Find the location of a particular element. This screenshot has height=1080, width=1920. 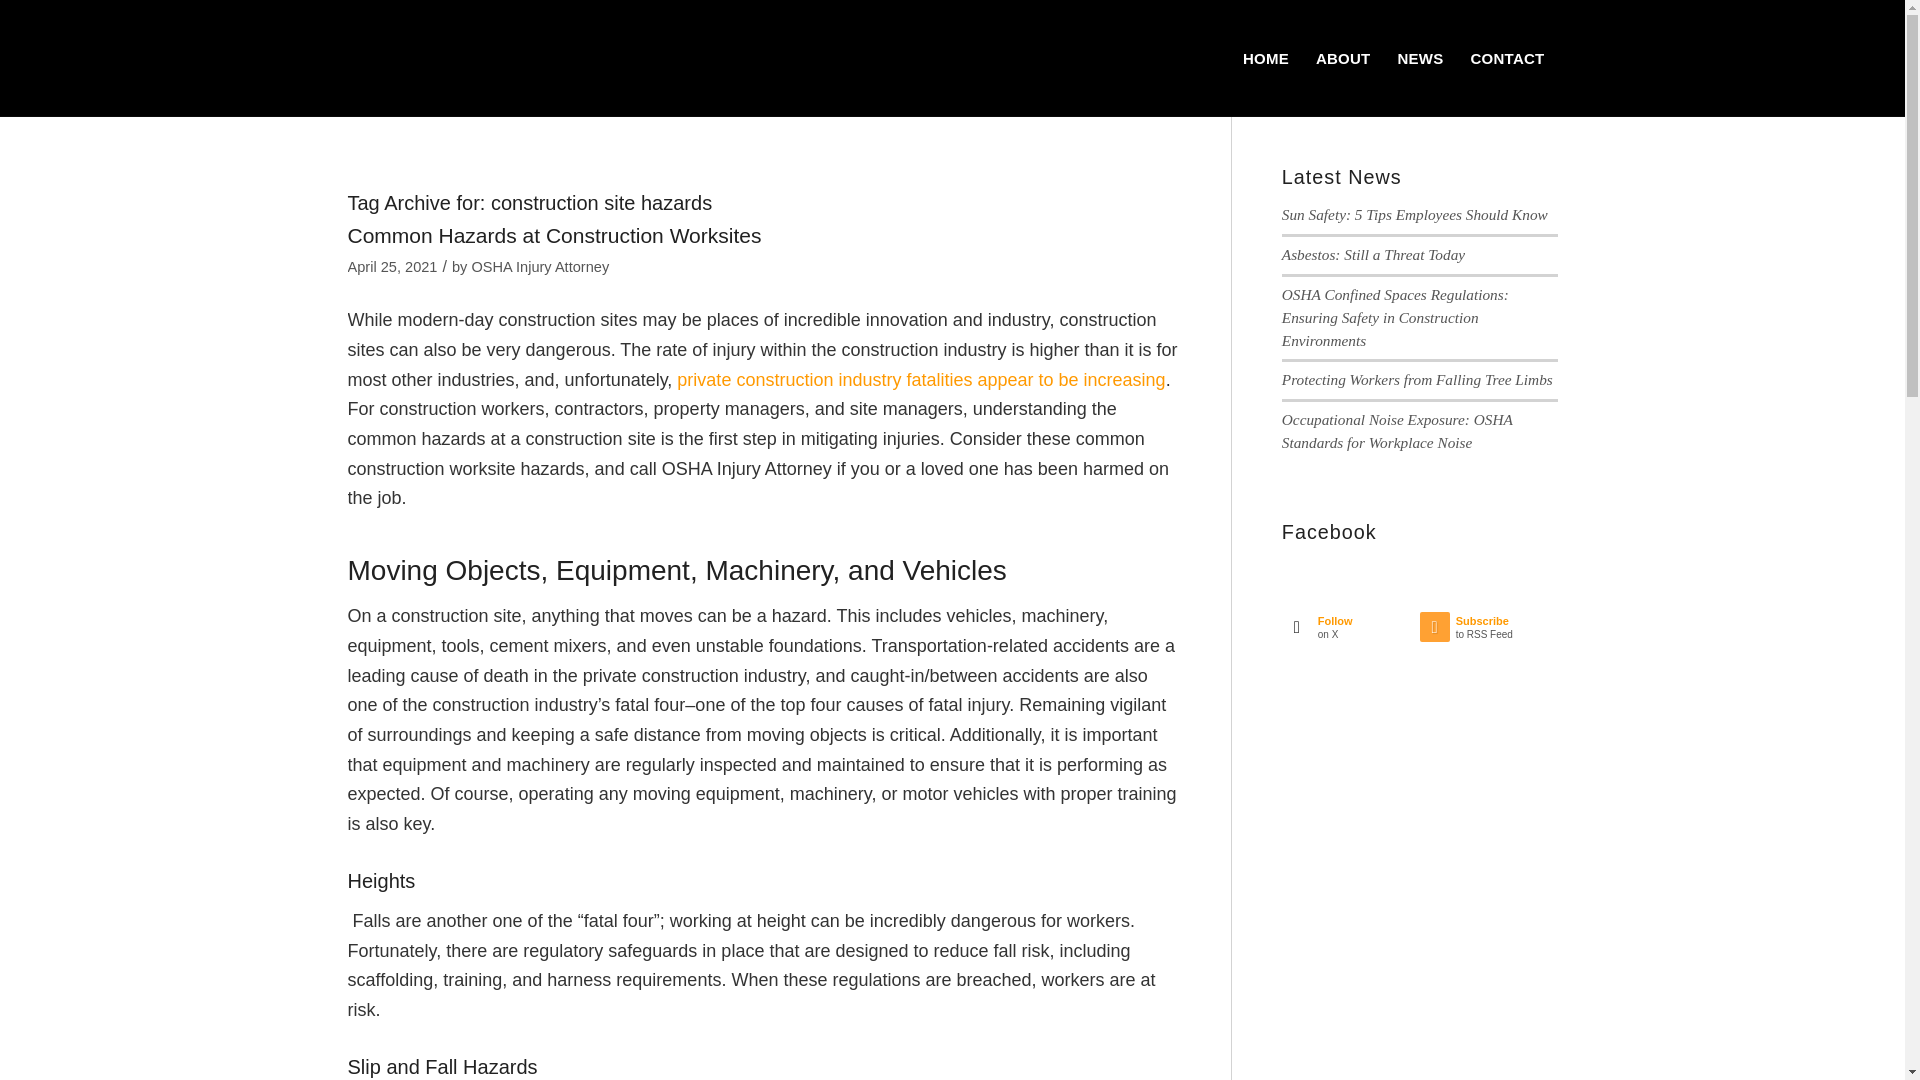

Posts by OSHA Injury Attorney is located at coordinates (554, 235).